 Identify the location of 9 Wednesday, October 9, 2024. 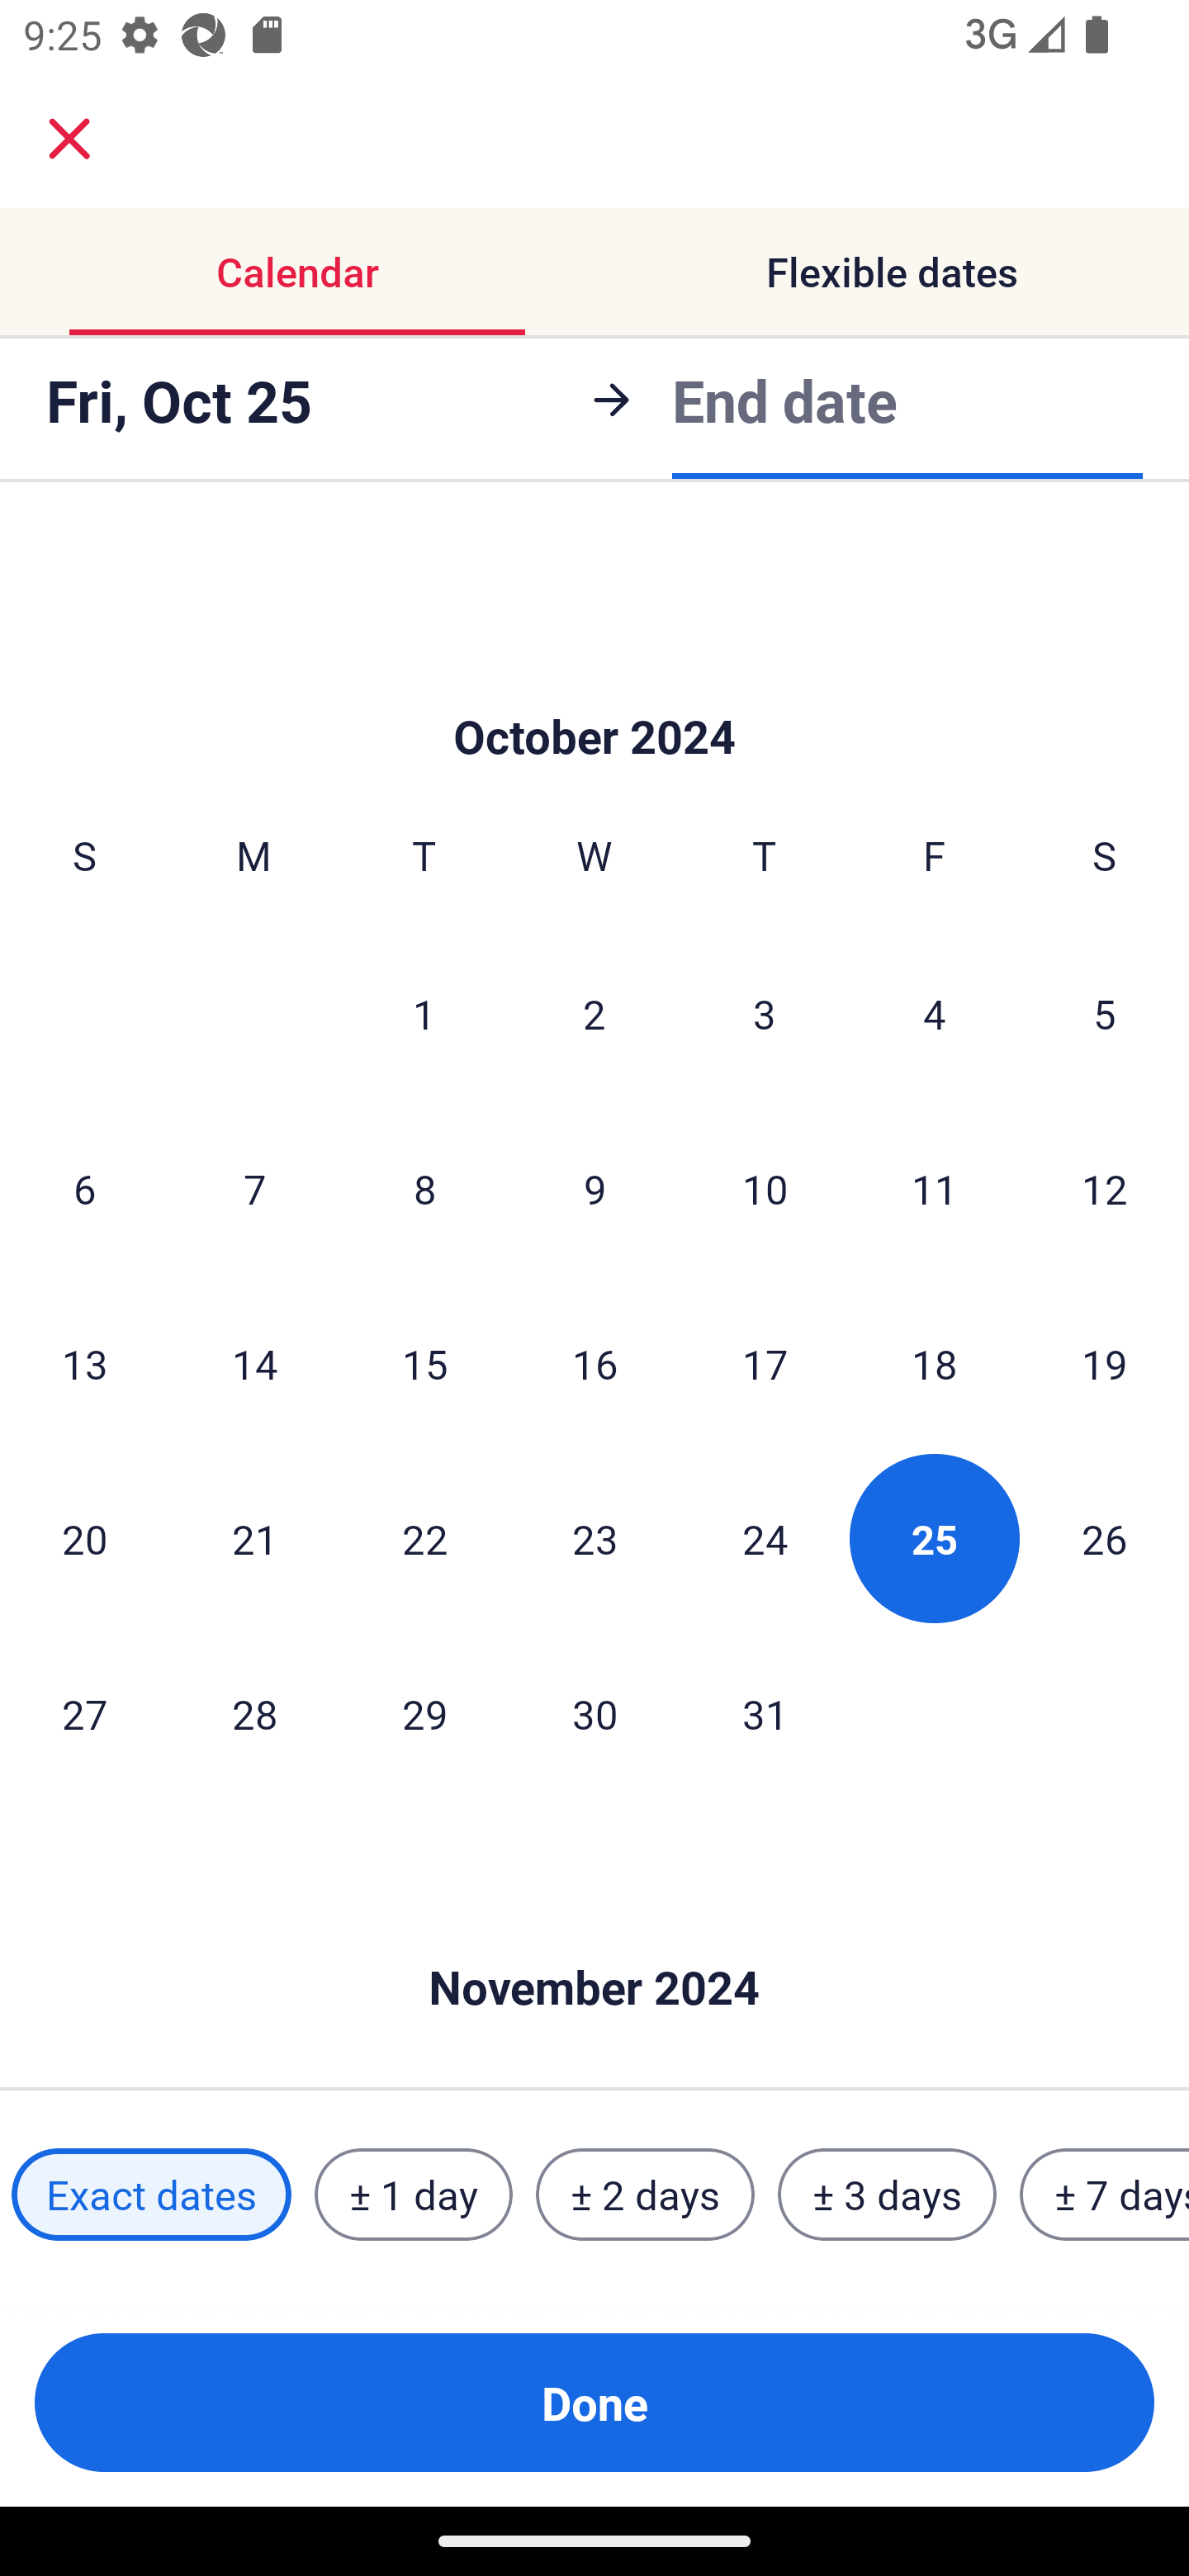
(594, 1189).